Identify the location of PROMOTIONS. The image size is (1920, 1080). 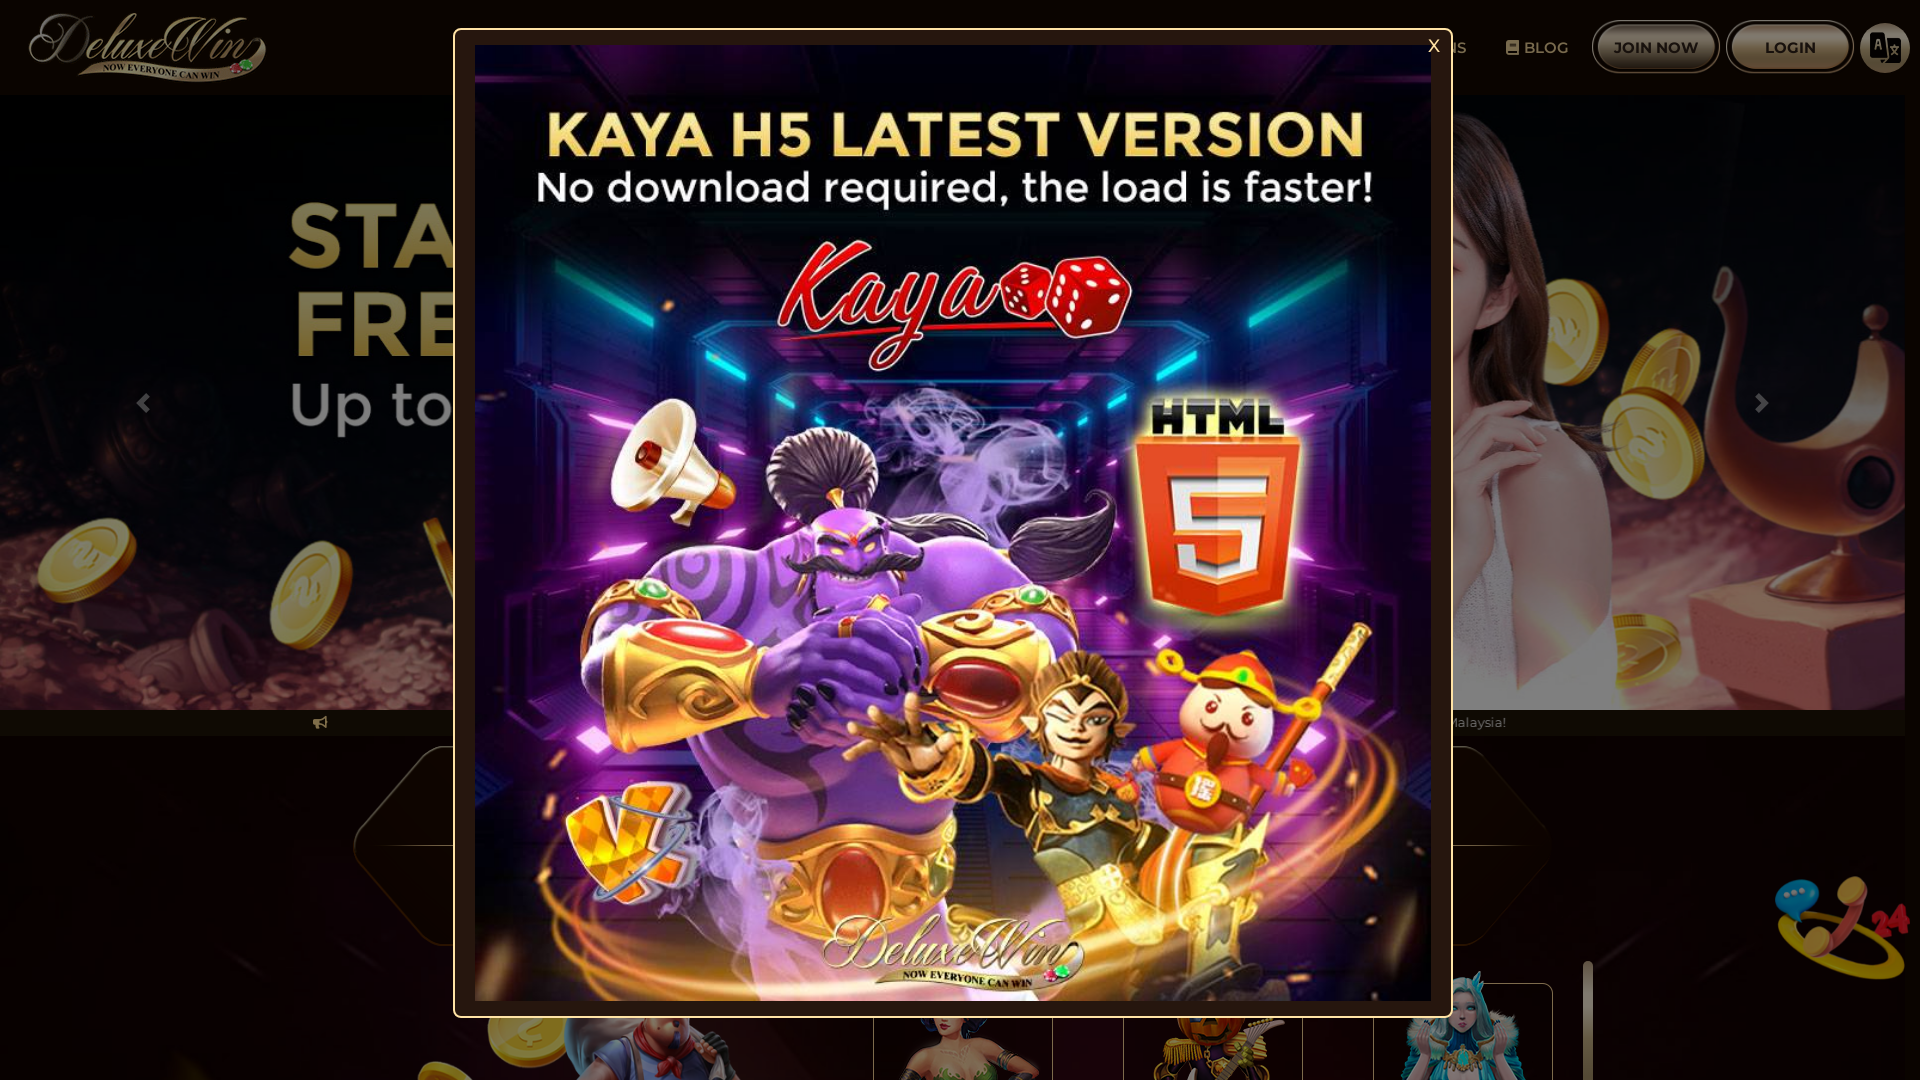
(1401, 48).